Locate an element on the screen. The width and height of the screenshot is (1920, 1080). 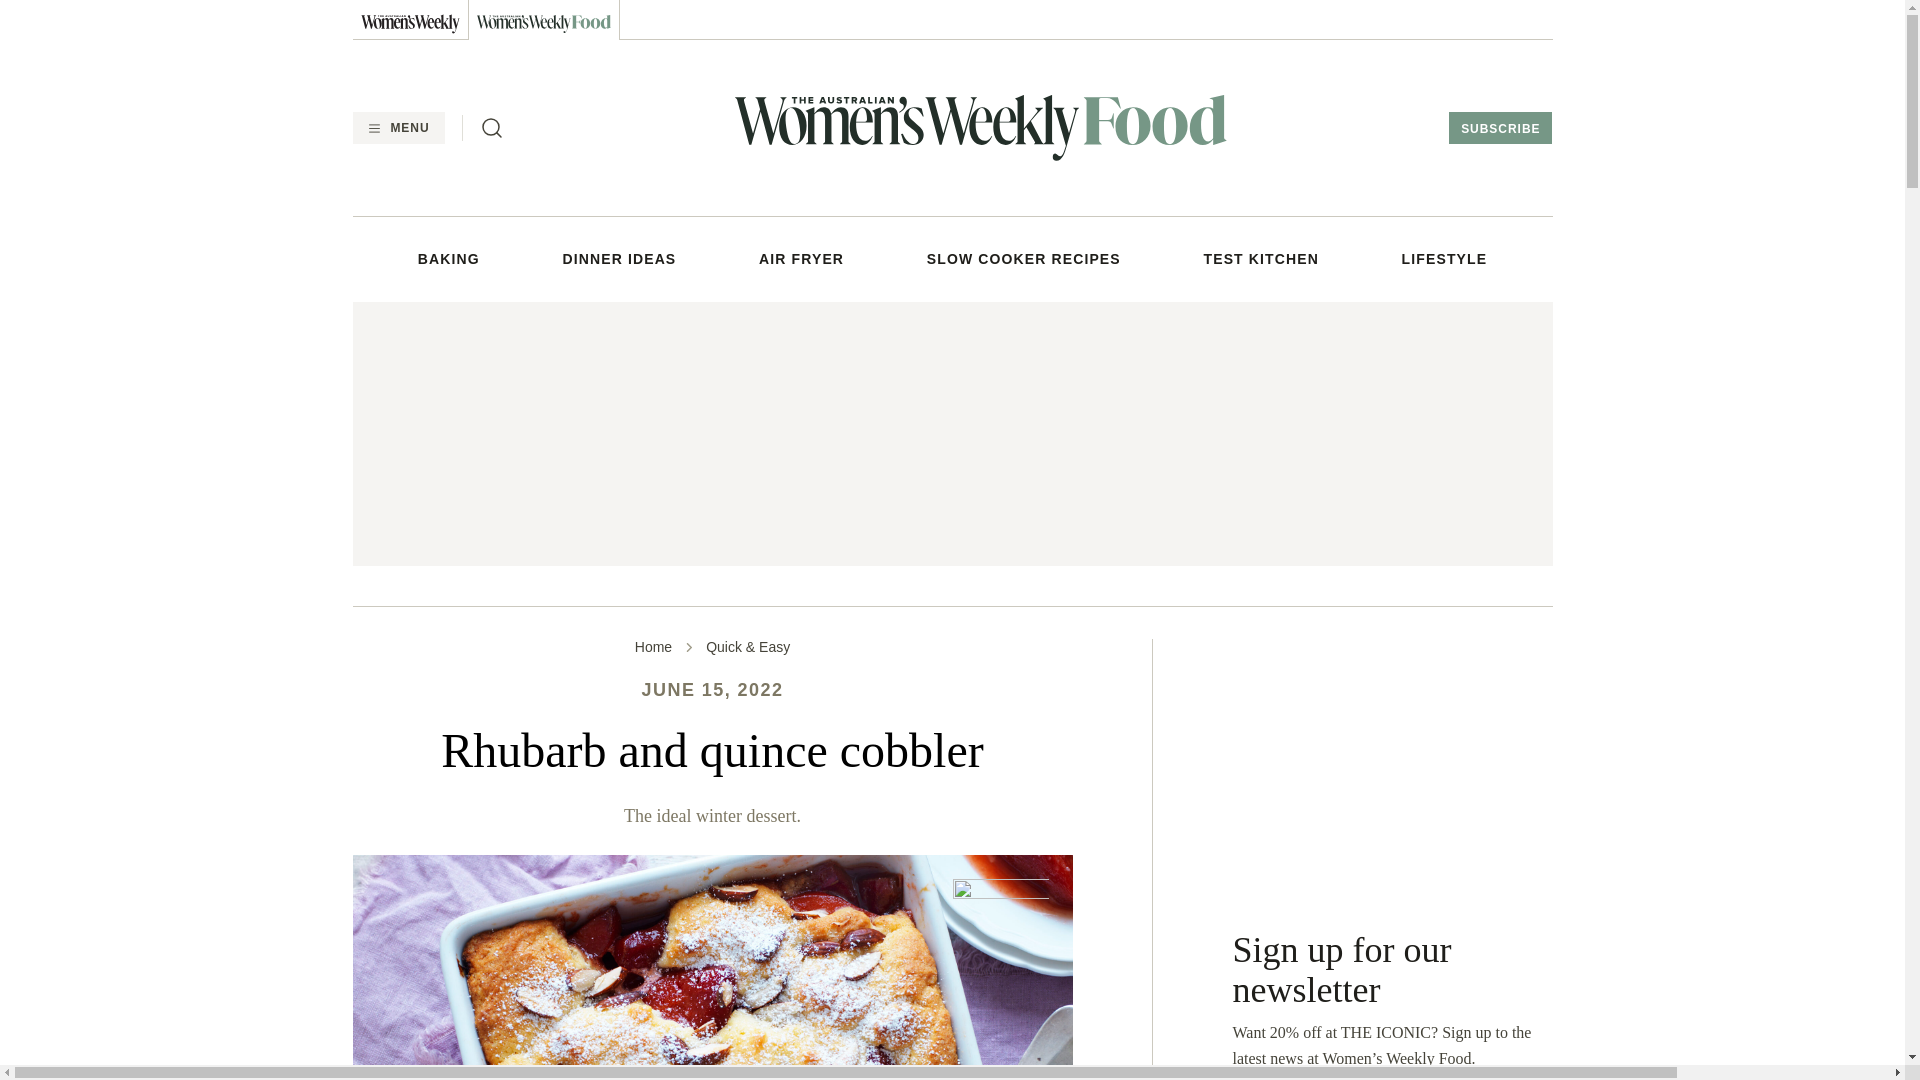
LIFESTYLE is located at coordinates (1444, 258).